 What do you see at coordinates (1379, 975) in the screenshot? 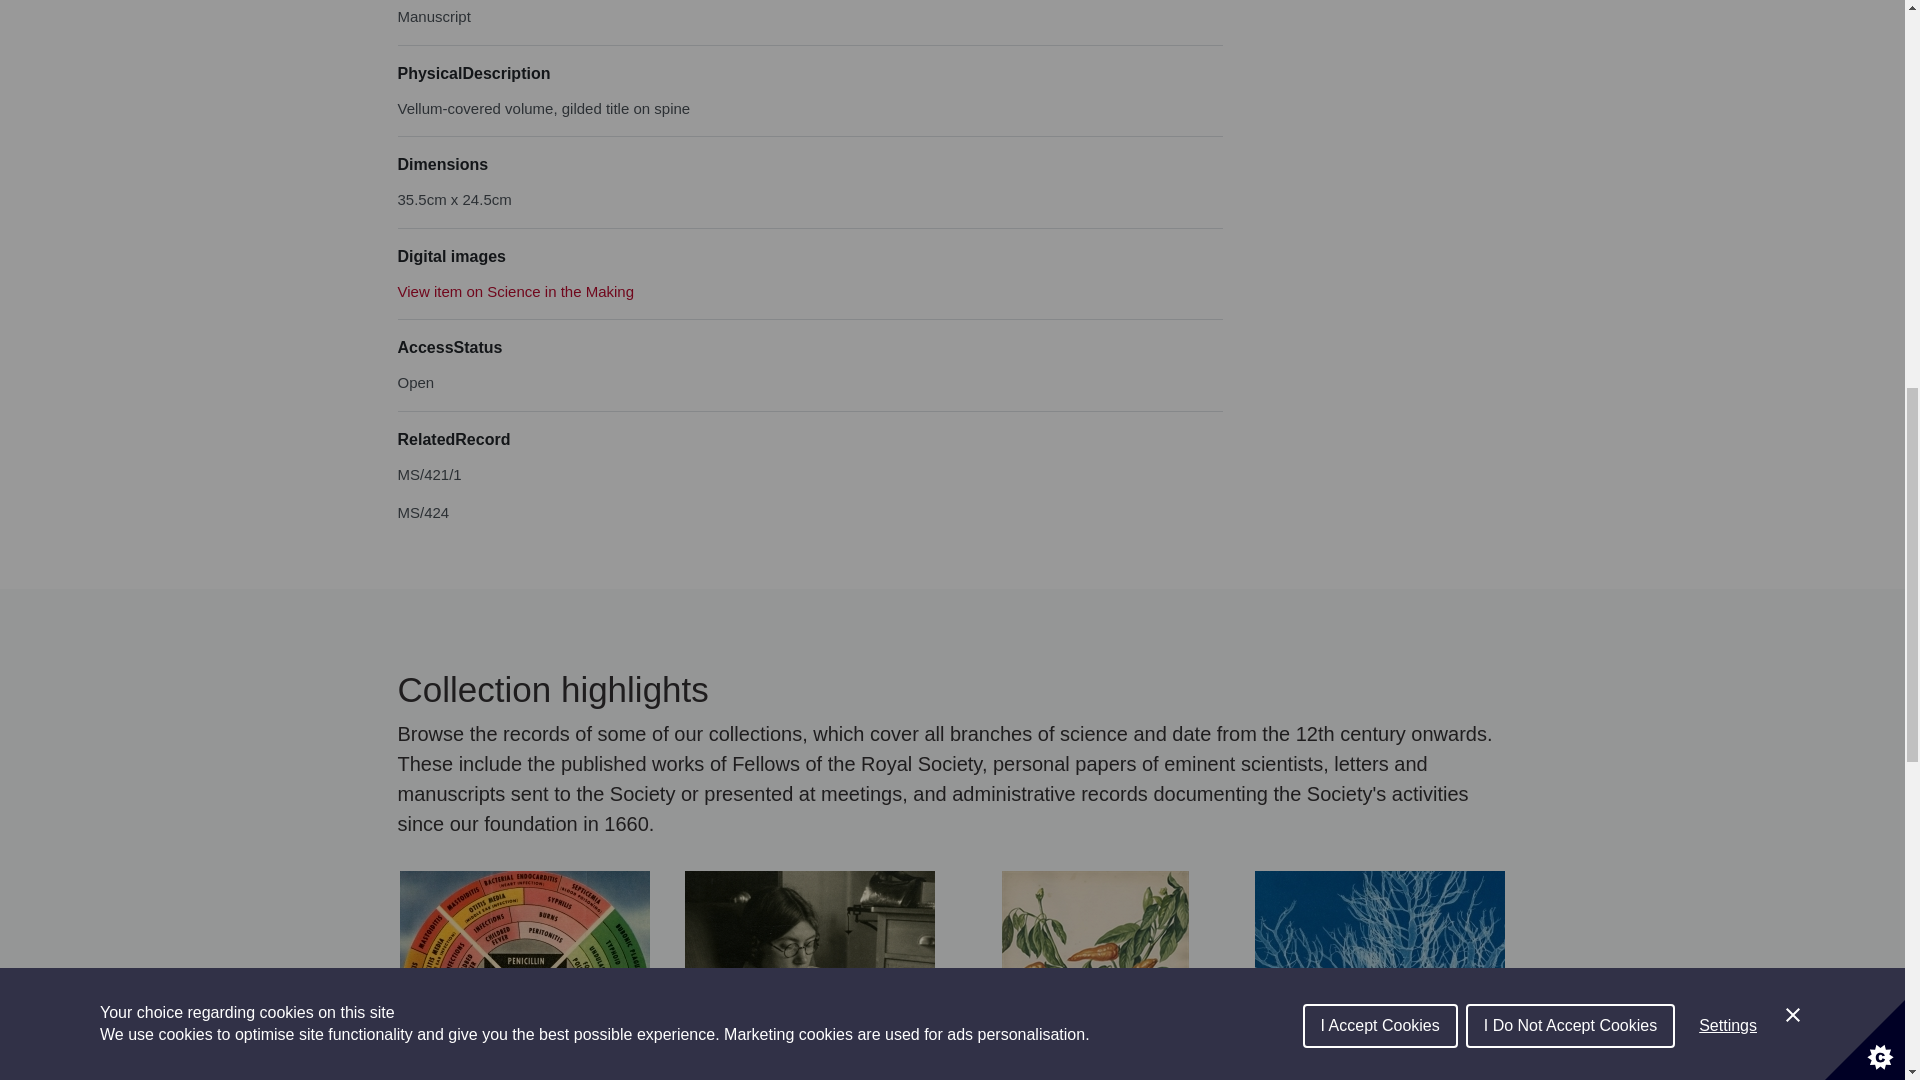
I see `Photographs of British algae: cyanotype impressions` at bounding box center [1379, 975].